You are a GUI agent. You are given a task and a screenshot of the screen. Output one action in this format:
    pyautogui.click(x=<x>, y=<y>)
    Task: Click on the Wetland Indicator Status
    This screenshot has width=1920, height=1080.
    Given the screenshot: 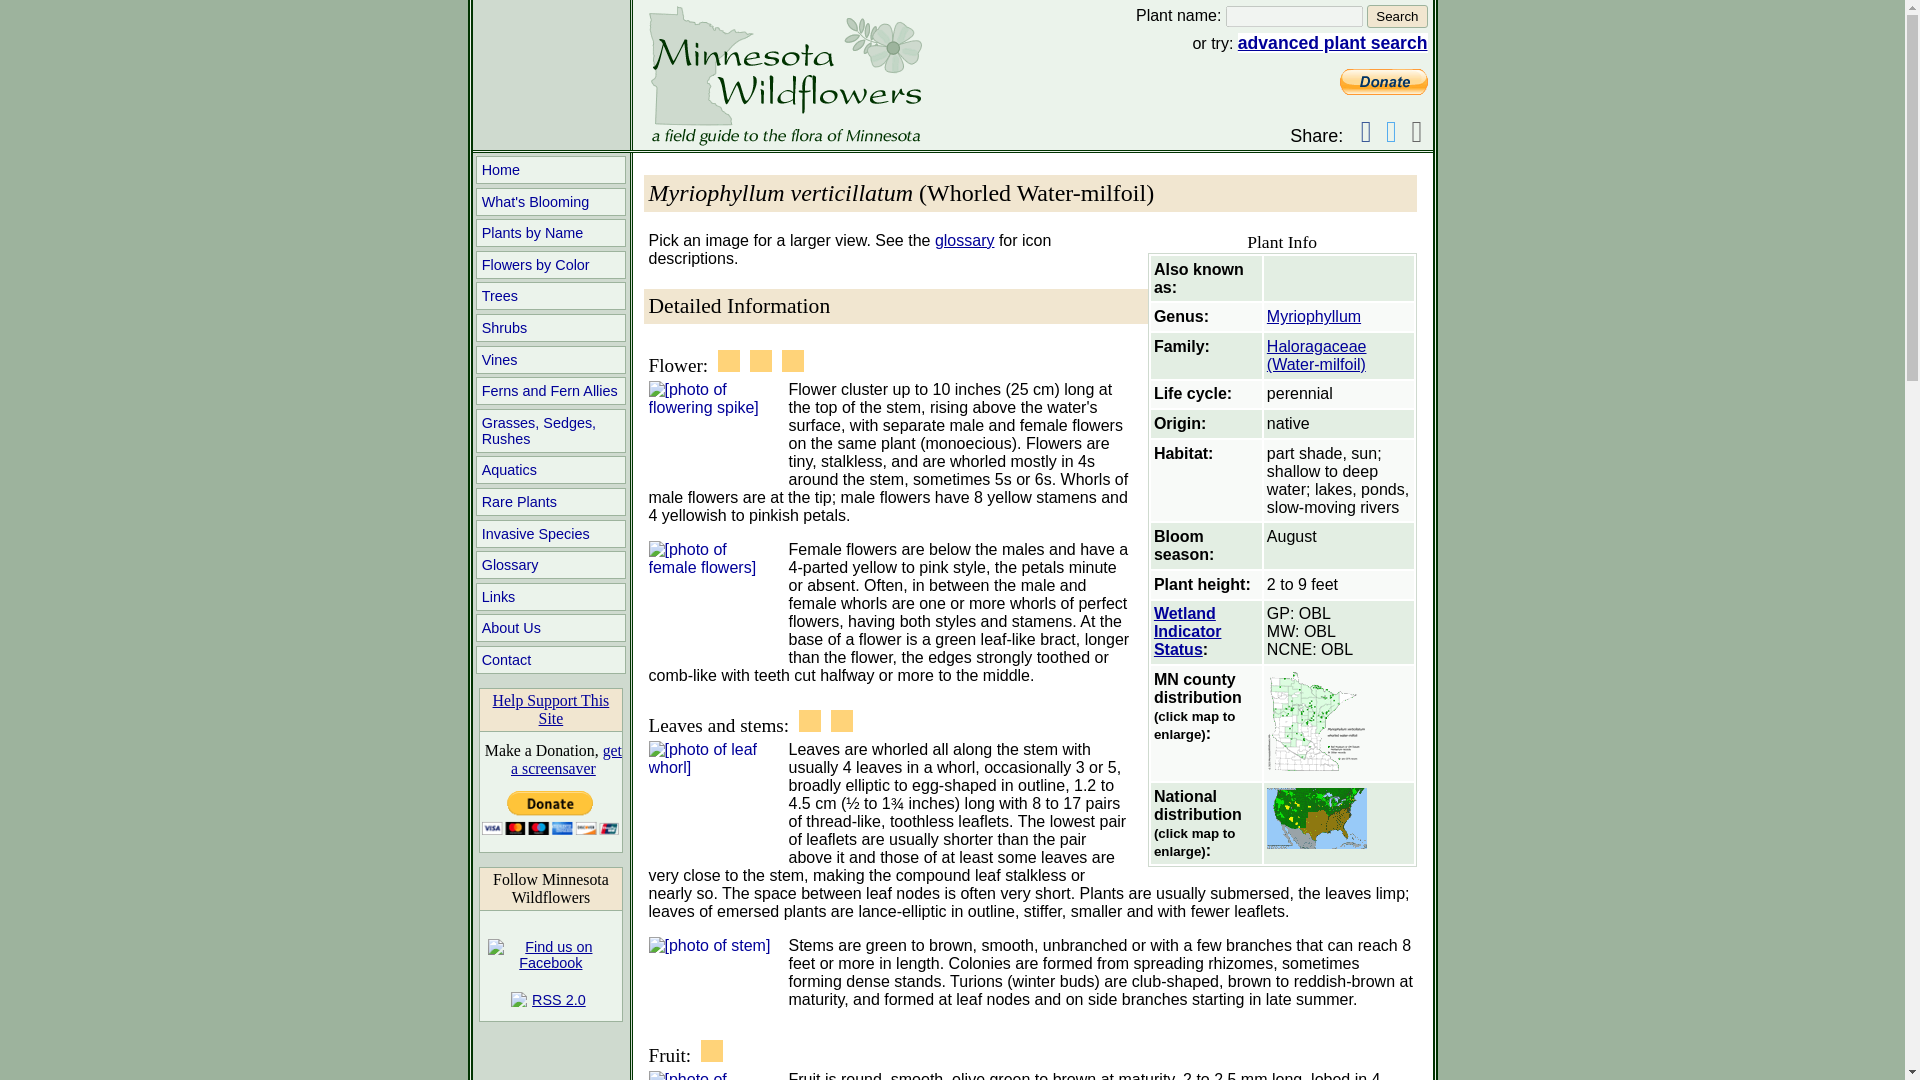 What is the action you would take?
    pyautogui.click(x=1187, y=630)
    